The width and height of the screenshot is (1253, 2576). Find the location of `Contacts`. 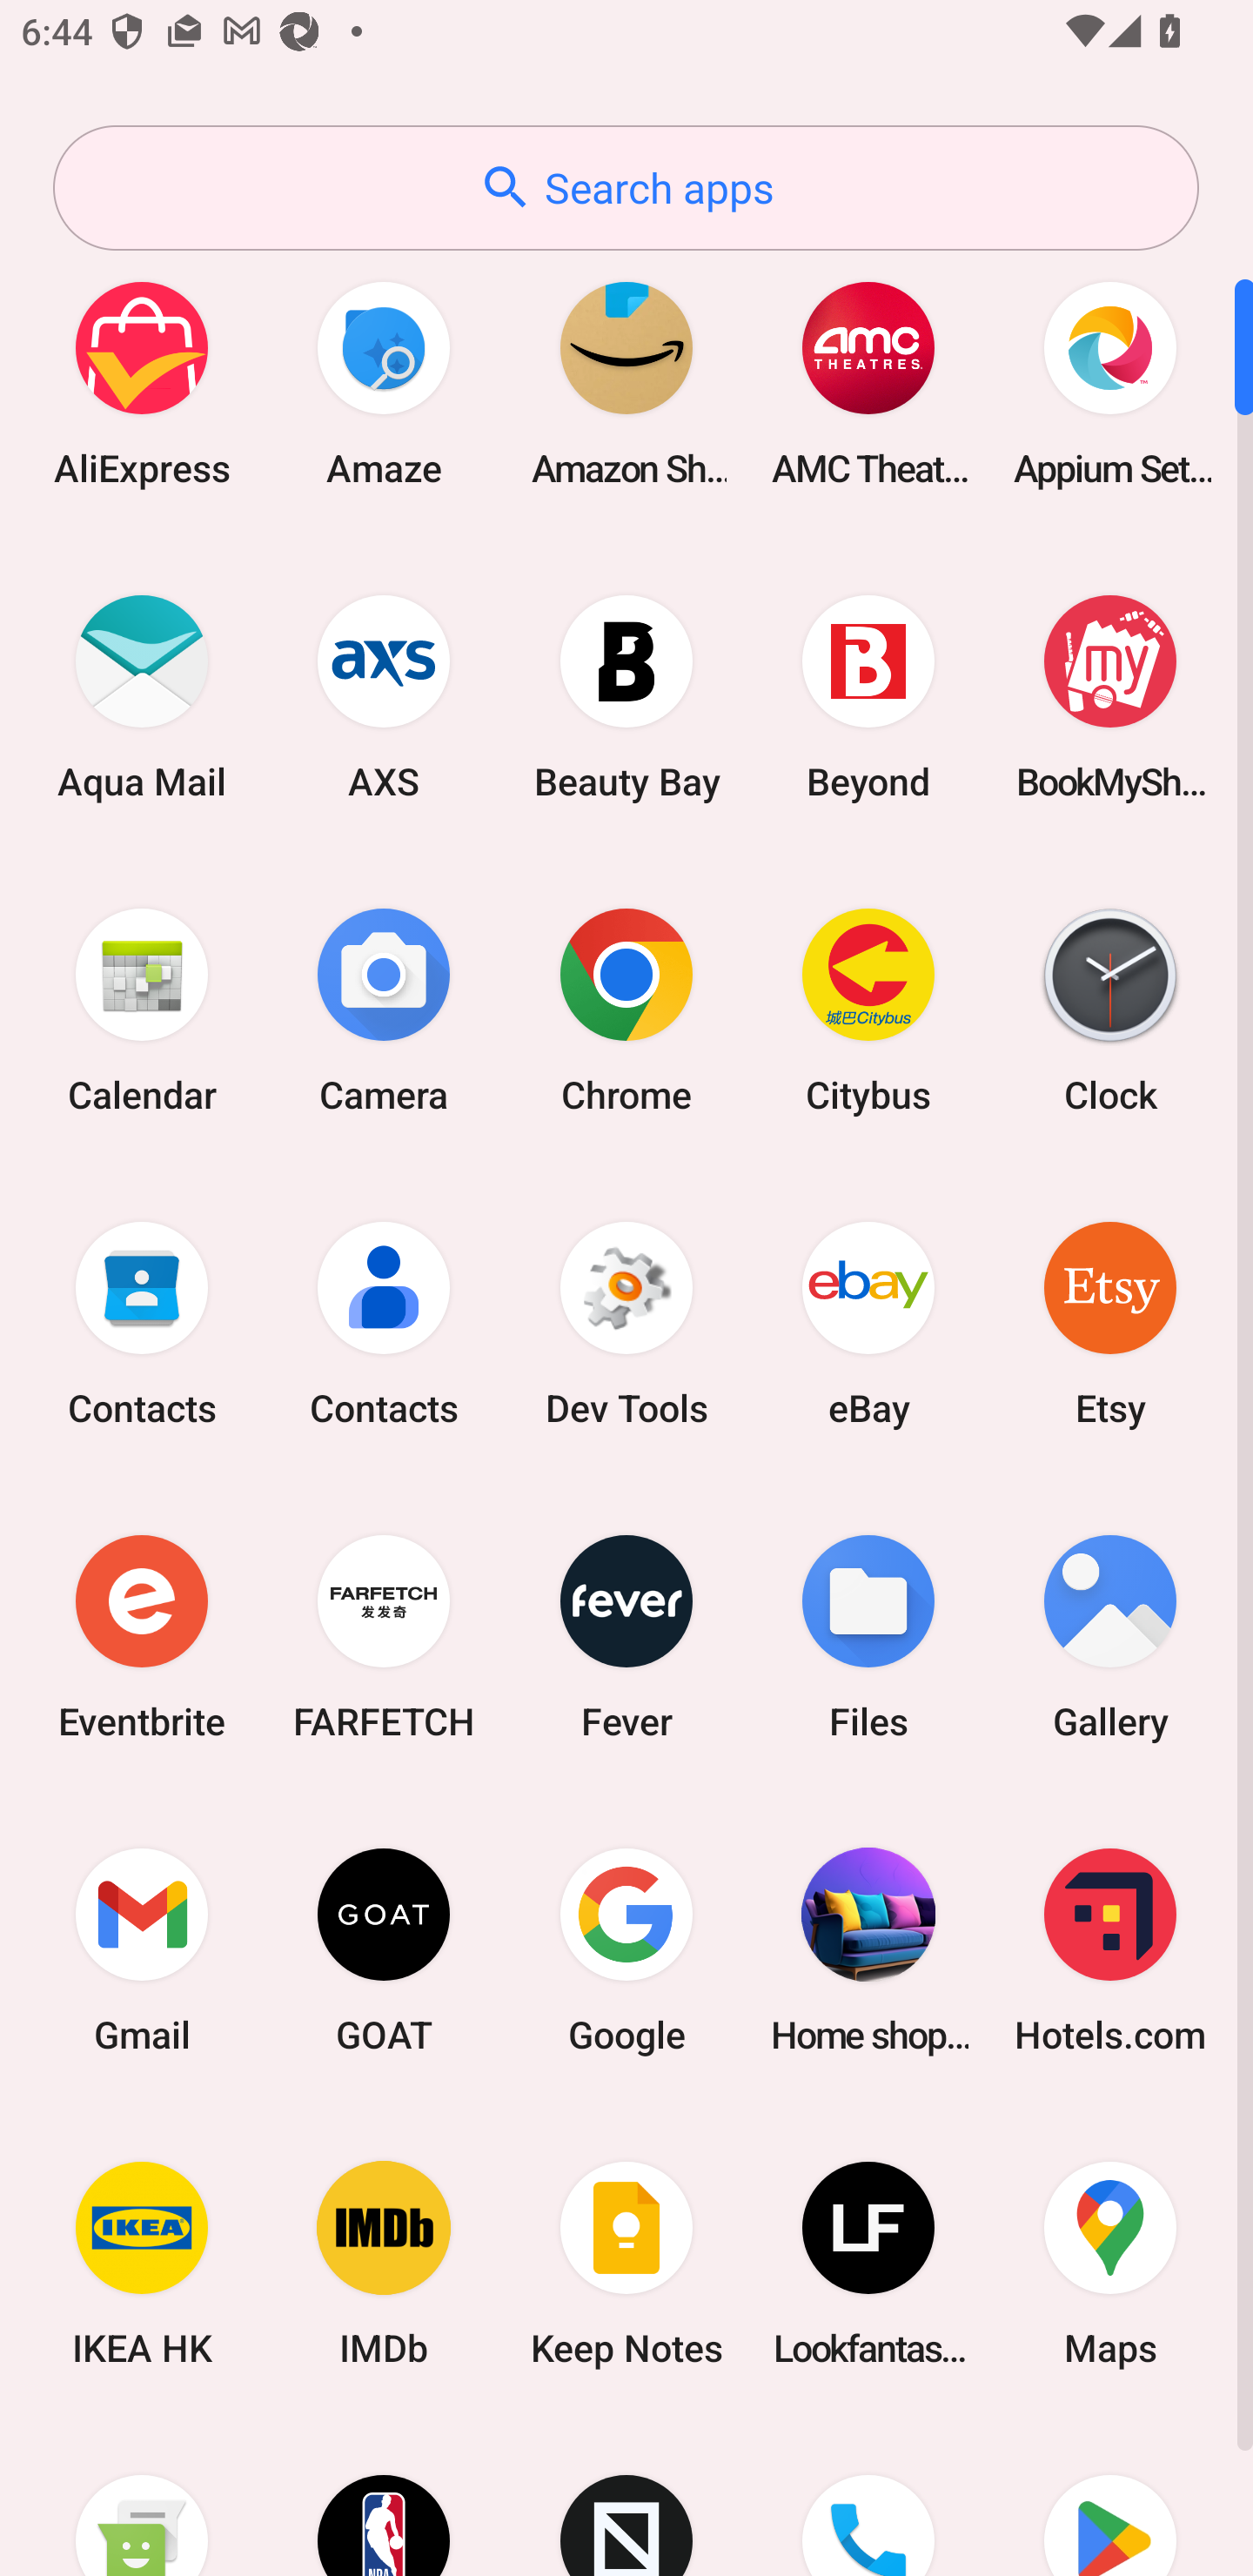

Contacts is located at coordinates (142, 1323).